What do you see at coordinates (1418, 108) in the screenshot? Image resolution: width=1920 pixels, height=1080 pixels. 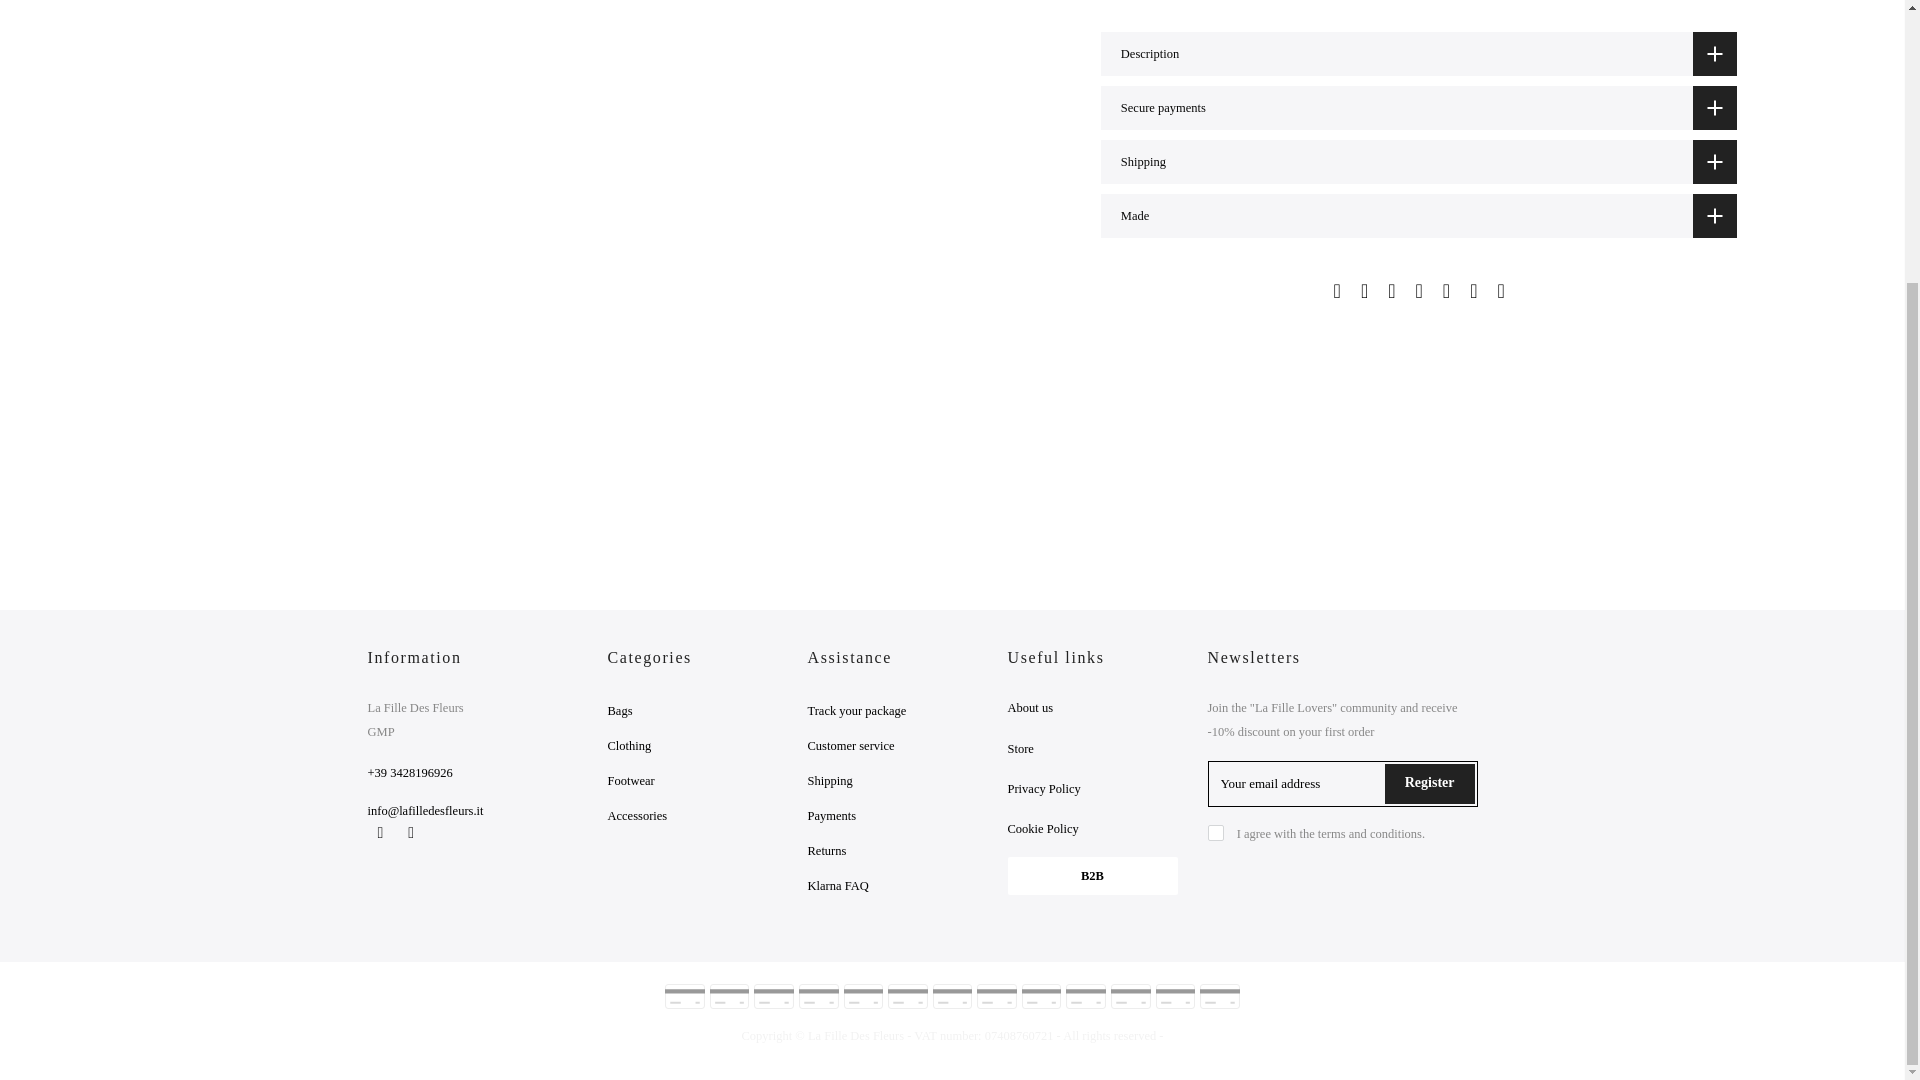 I see `Secure payments` at bounding box center [1418, 108].